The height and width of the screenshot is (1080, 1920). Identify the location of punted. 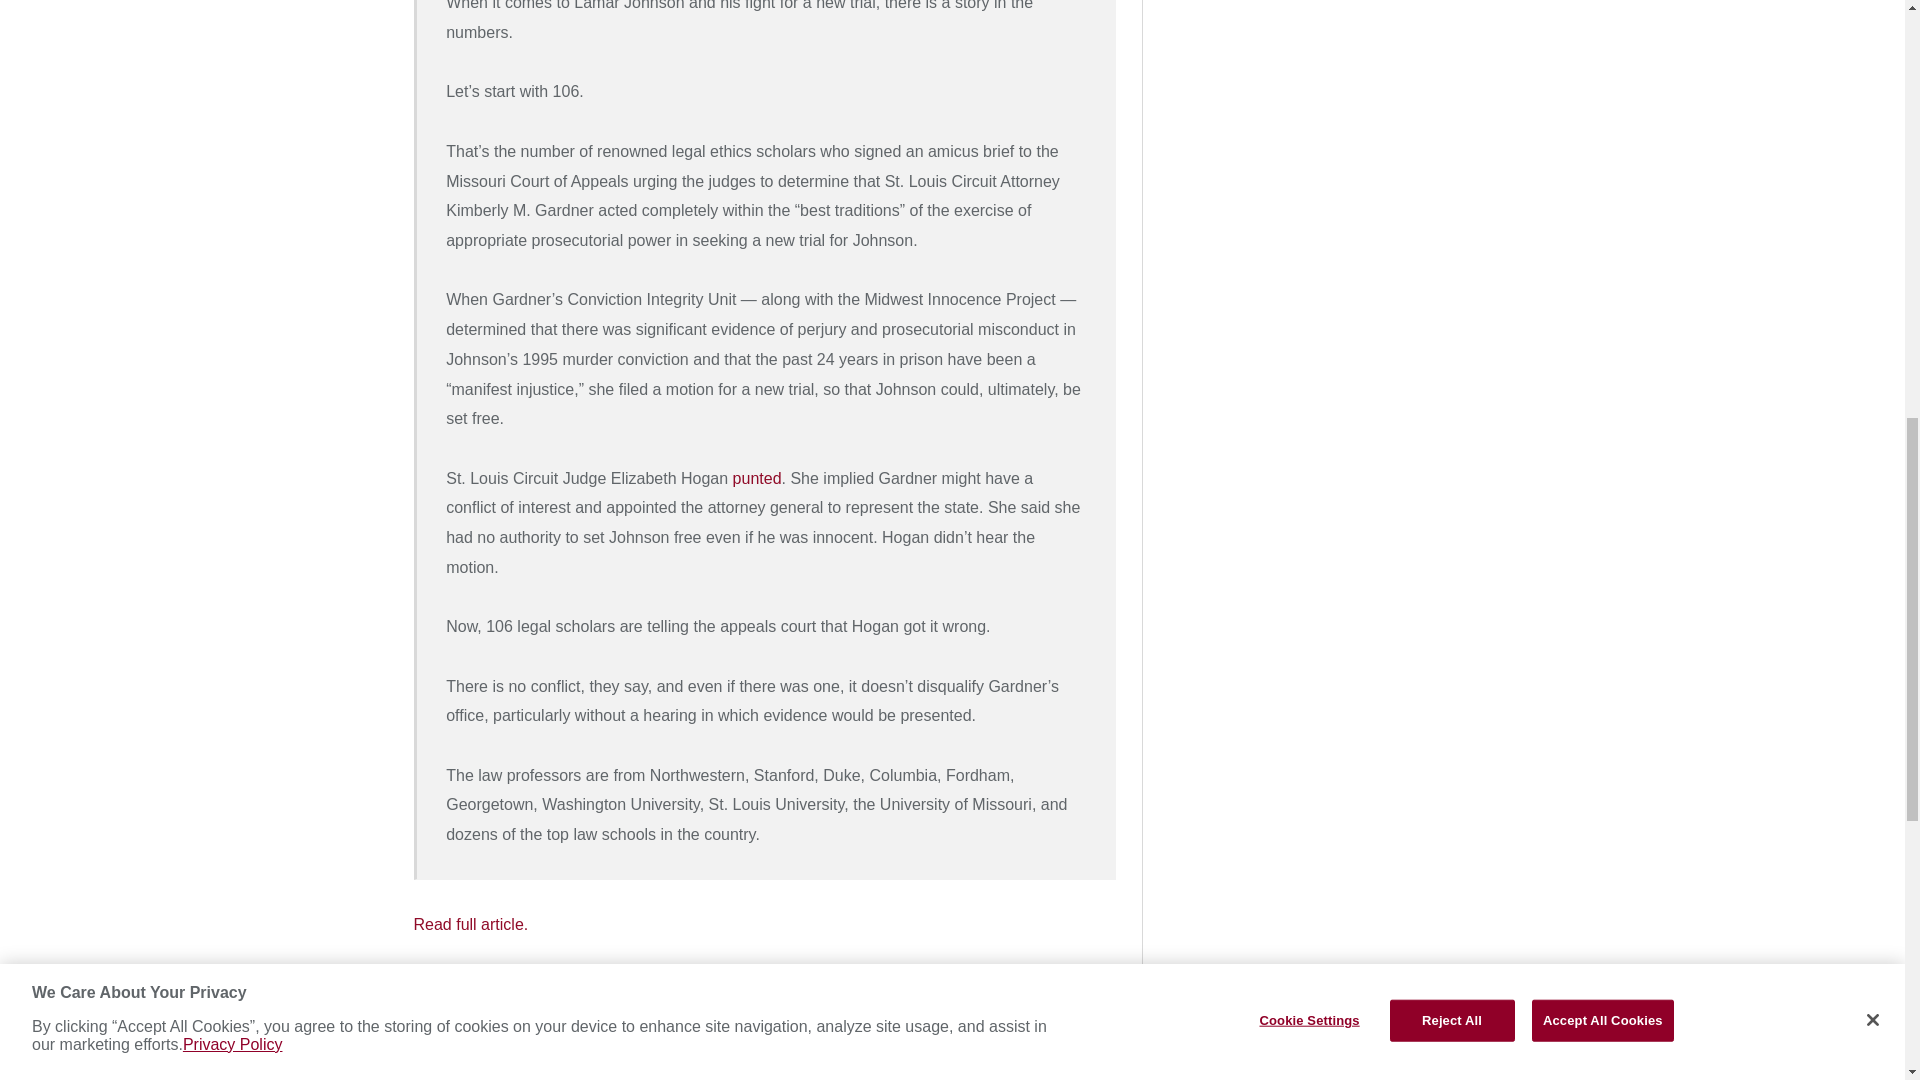
(757, 478).